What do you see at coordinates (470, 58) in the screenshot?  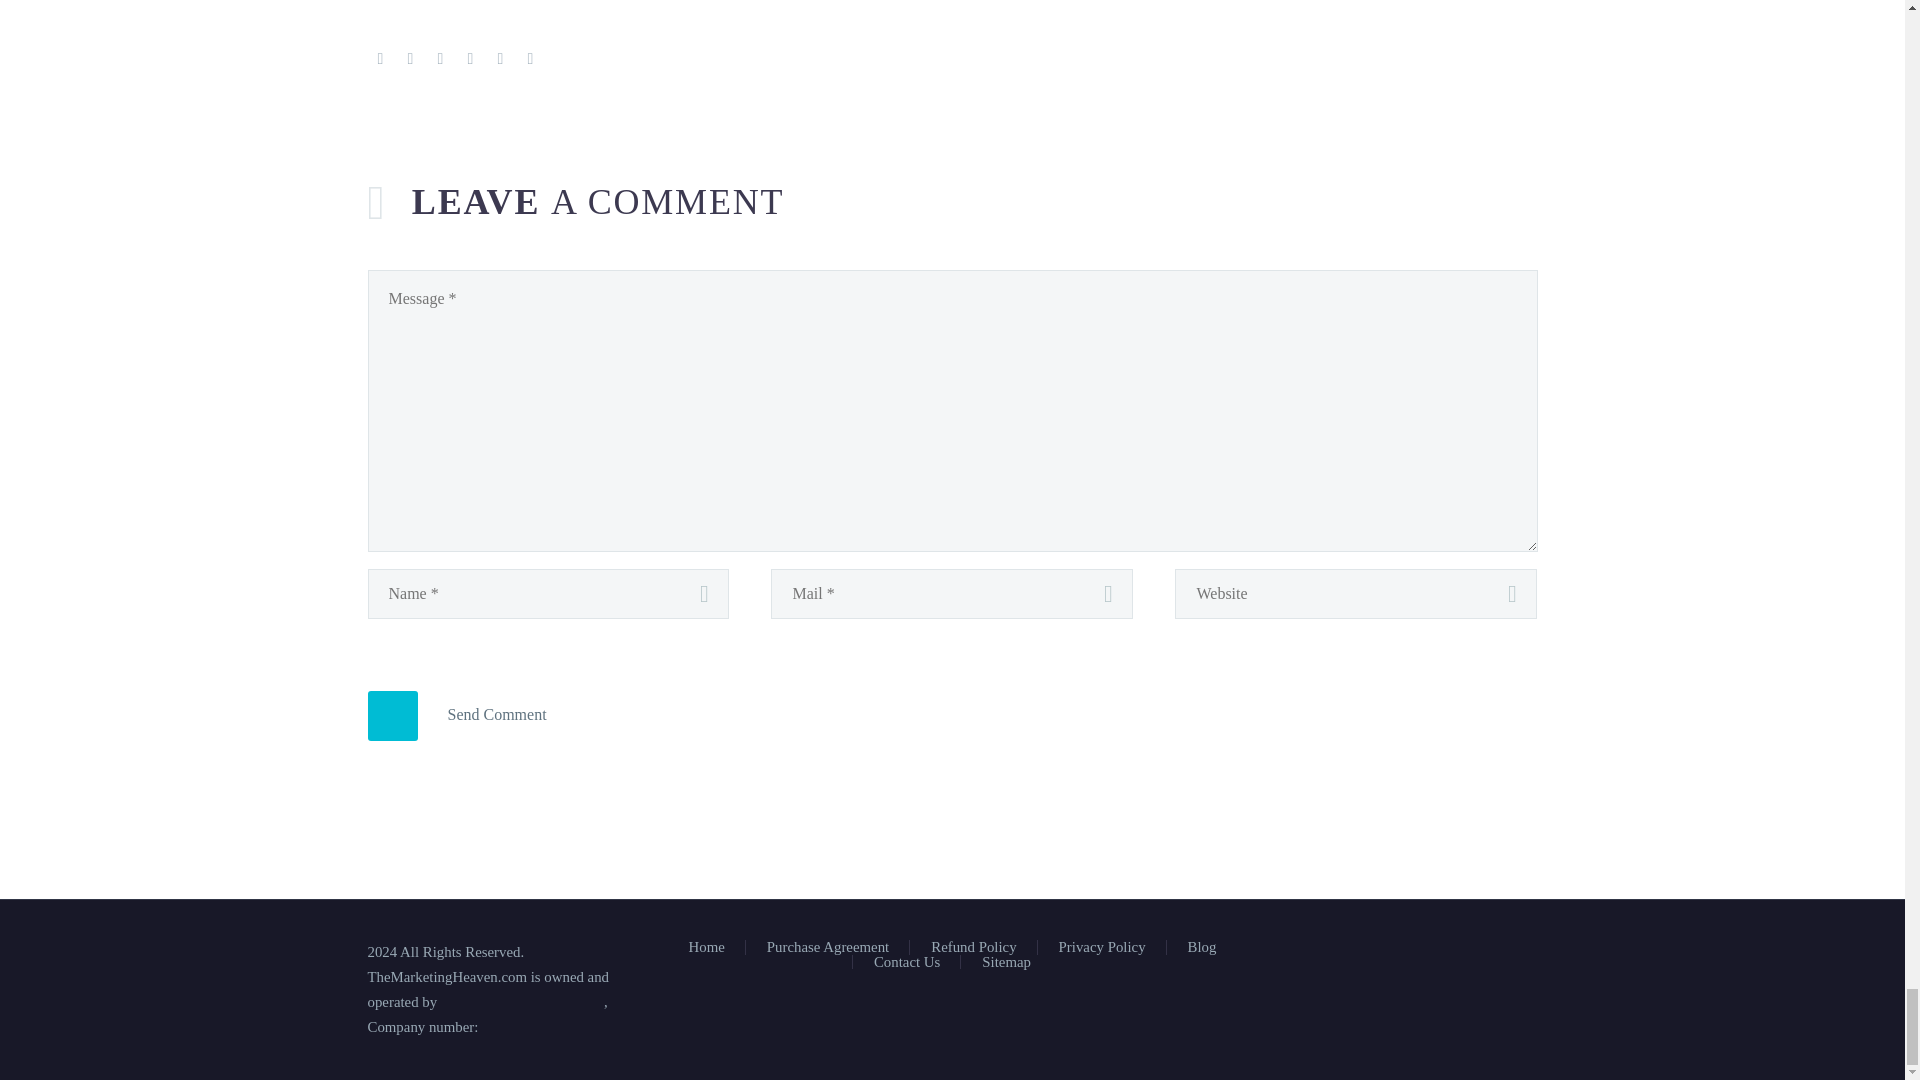 I see `Tumblr` at bounding box center [470, 58].